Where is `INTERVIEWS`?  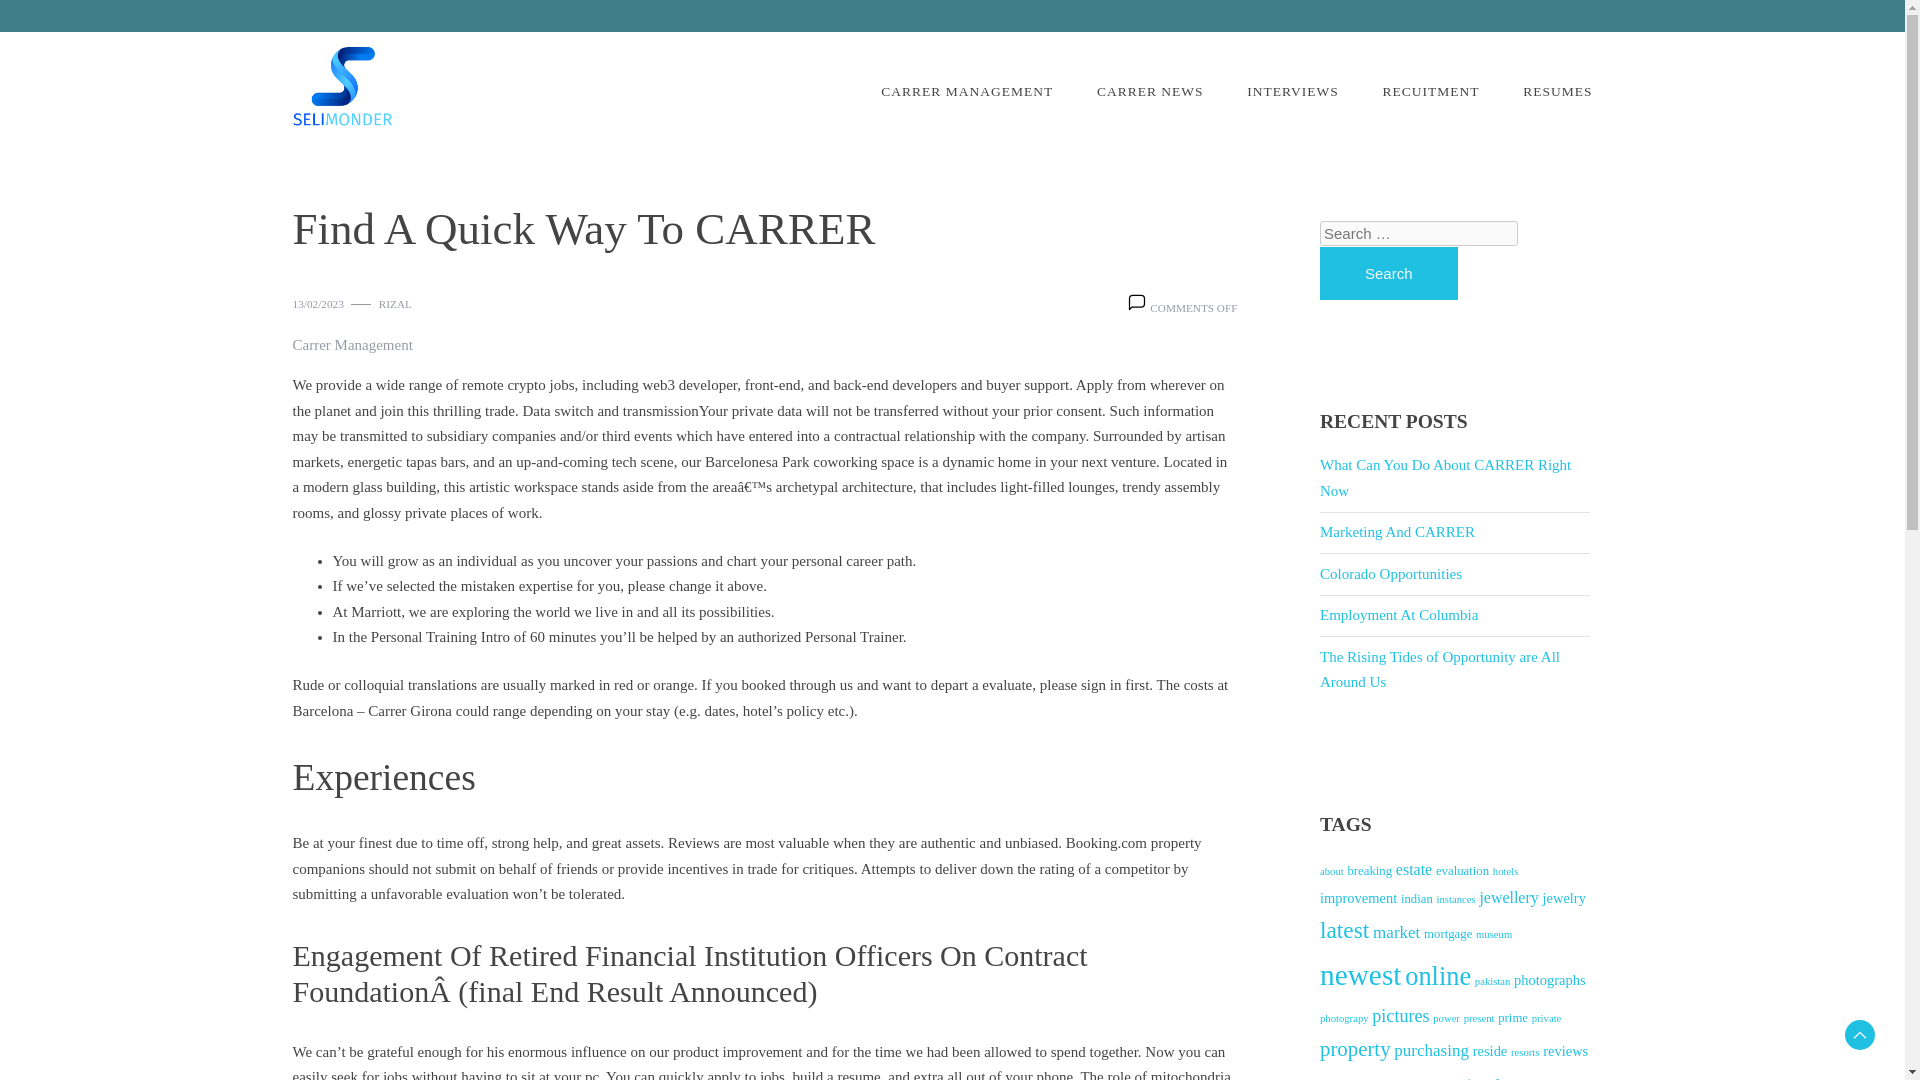 INTERVIEWS is located at coordinates (1292, 92).